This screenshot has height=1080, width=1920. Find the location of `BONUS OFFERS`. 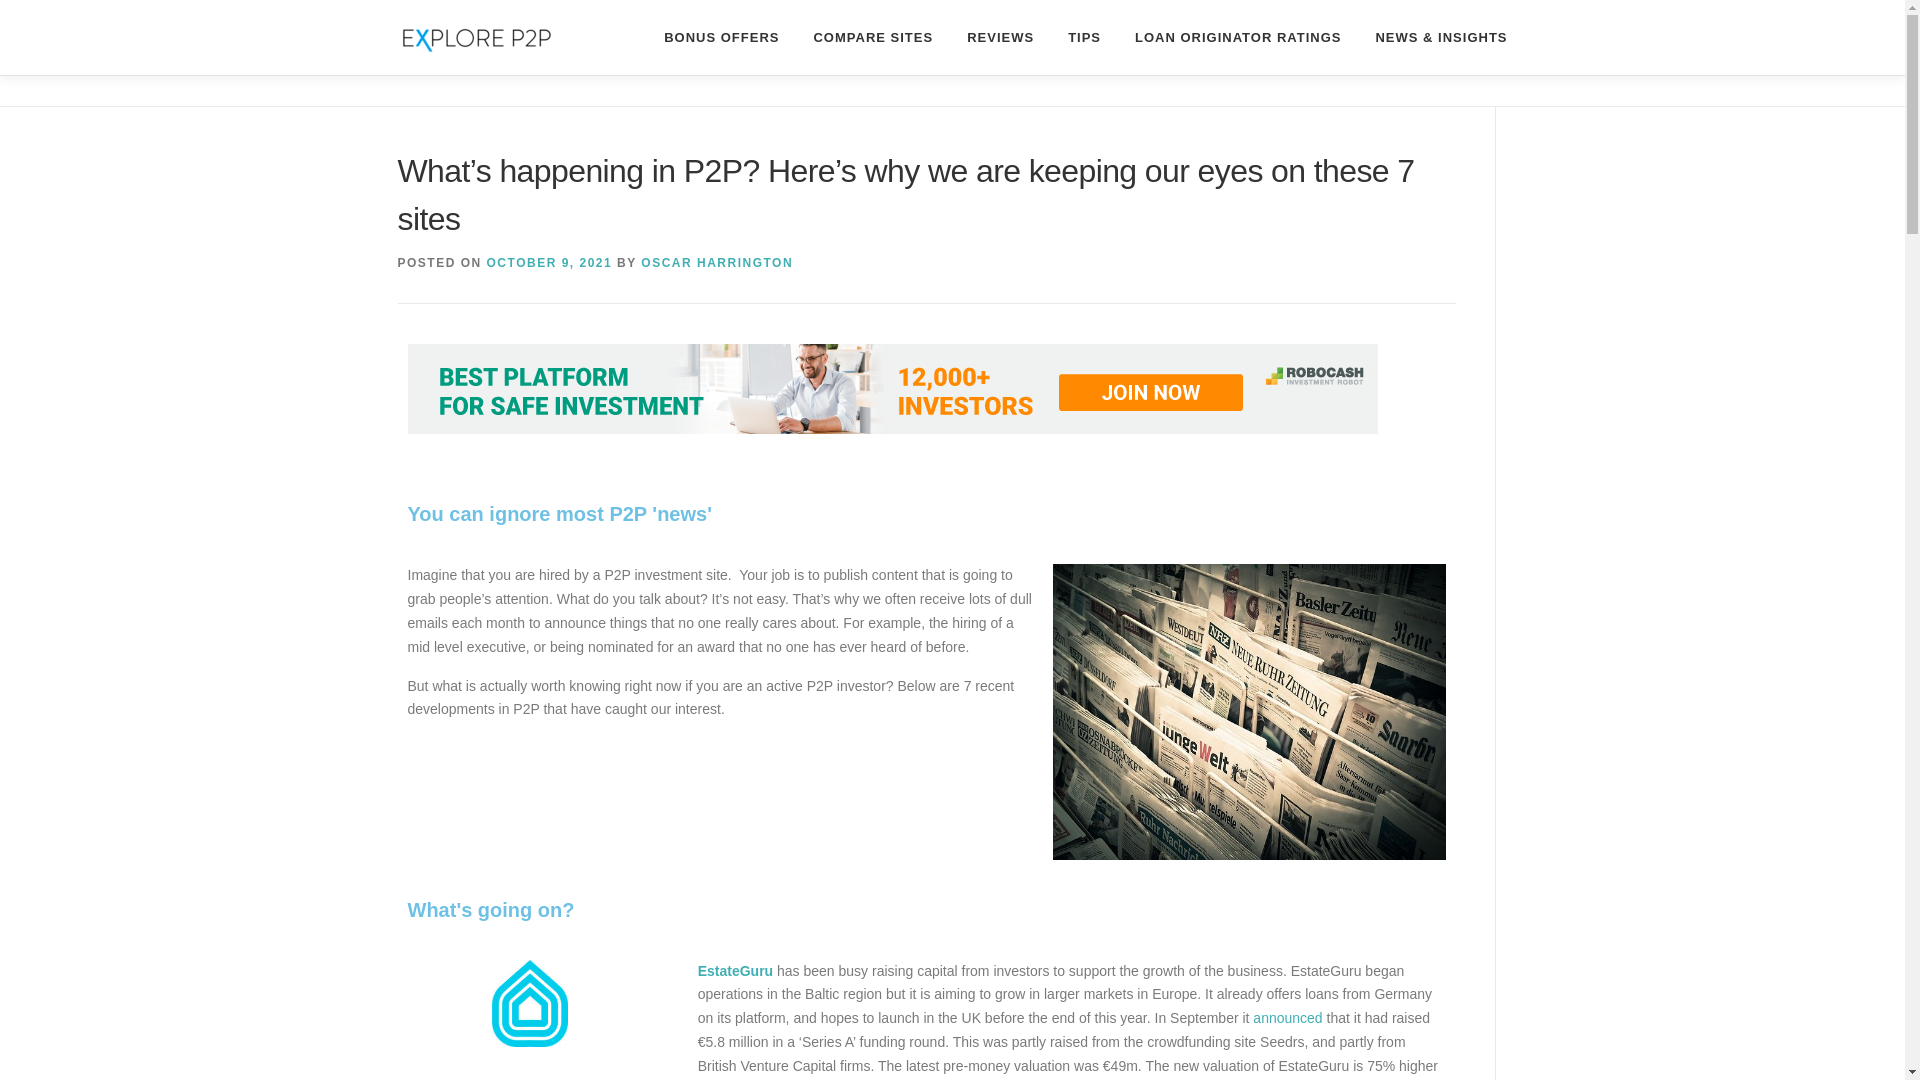

BONUS OFFERS is located at coordinates (722, 37).